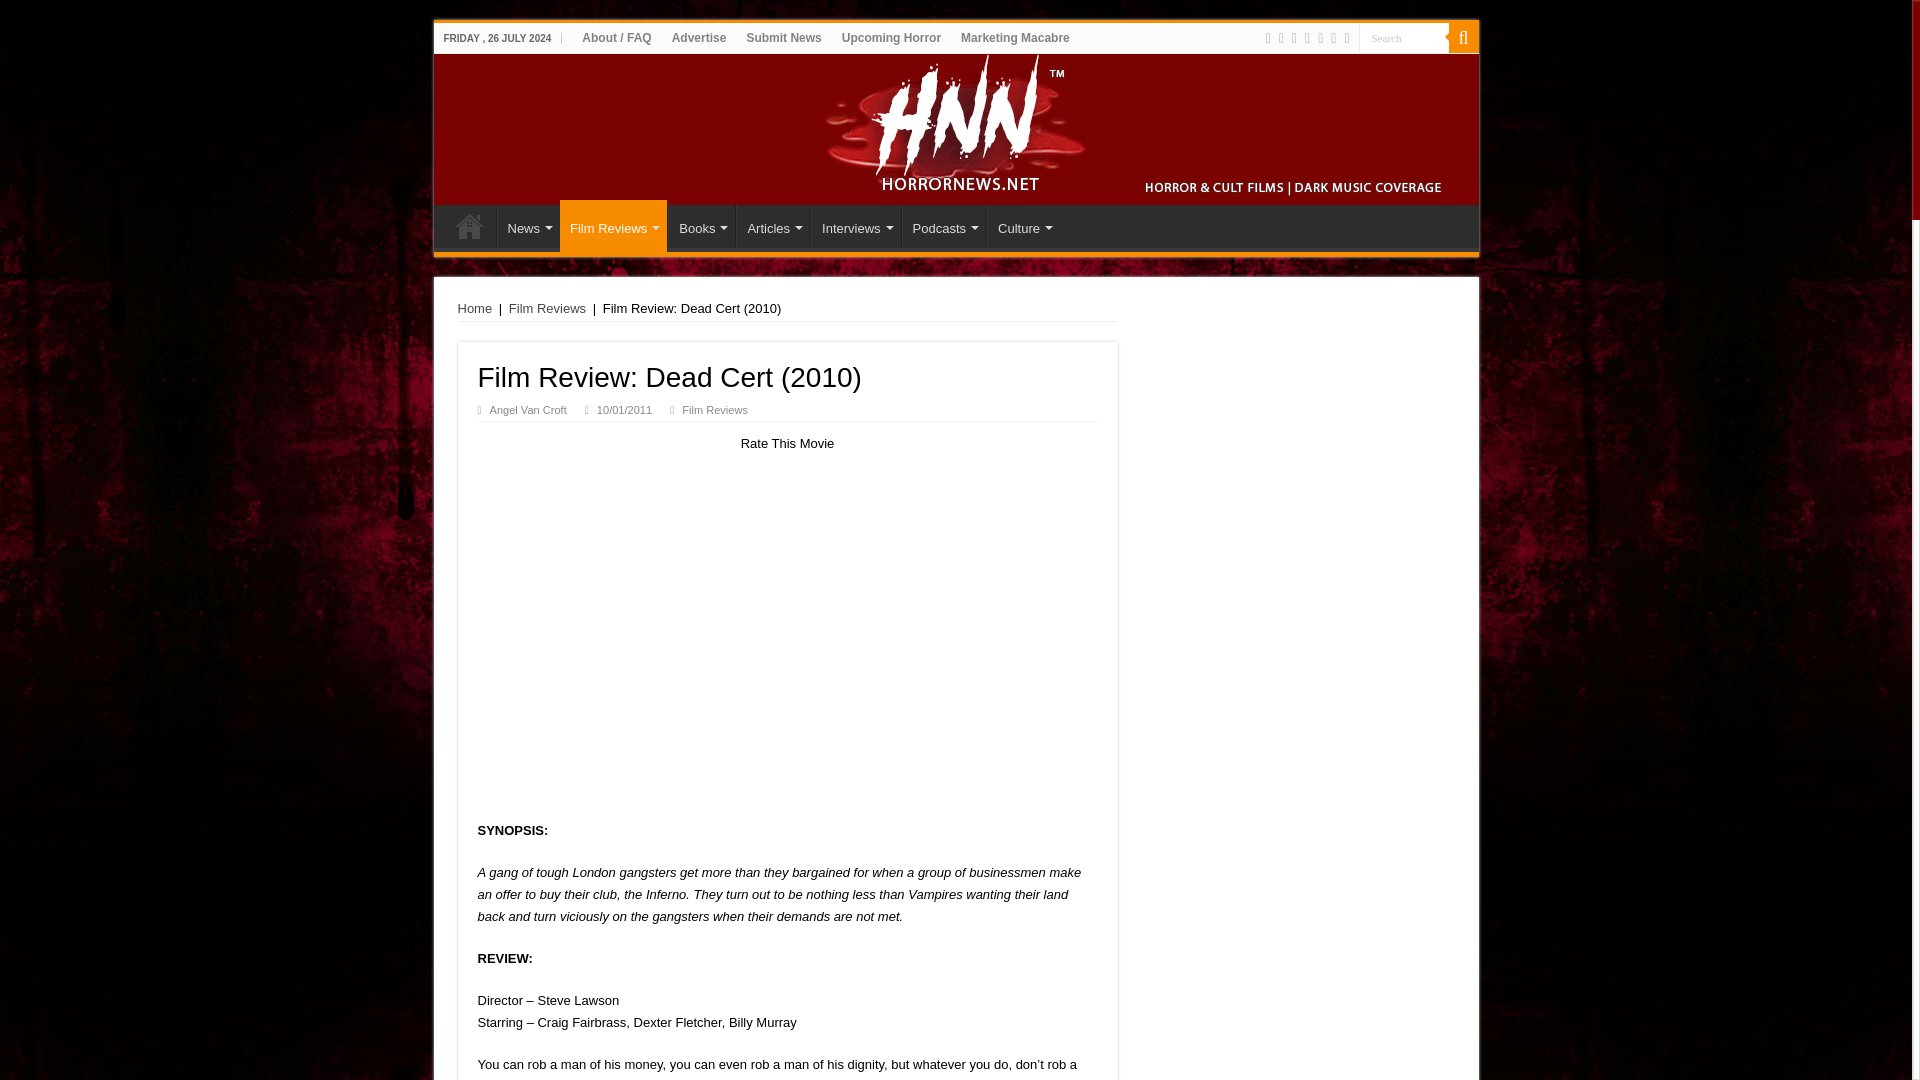  Describe the element at coordinates (1462, 37) in the screenshot. I see `Search` at that location.